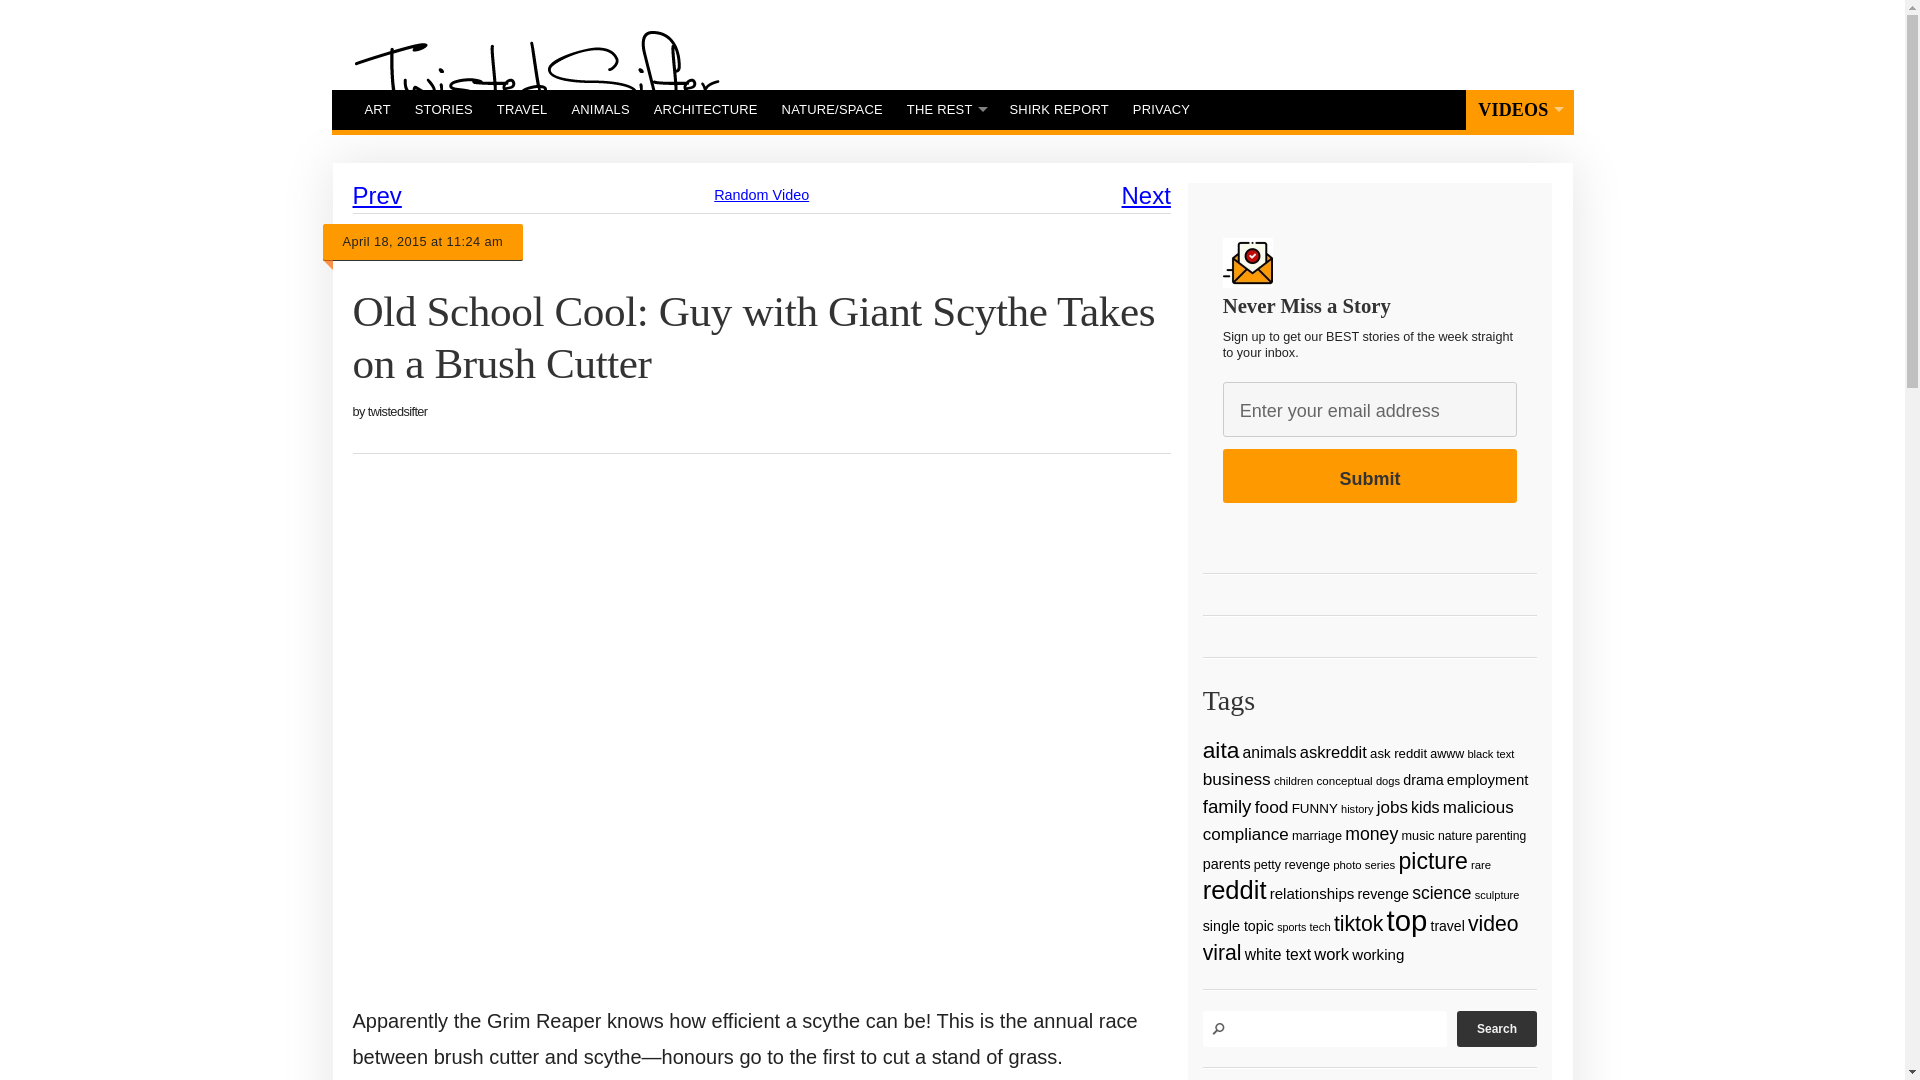 The image size is (1920, 1080). Describe the element at coordinates (1060, 109) in the screenshot. I see `SHIRK REPORT` at that location.